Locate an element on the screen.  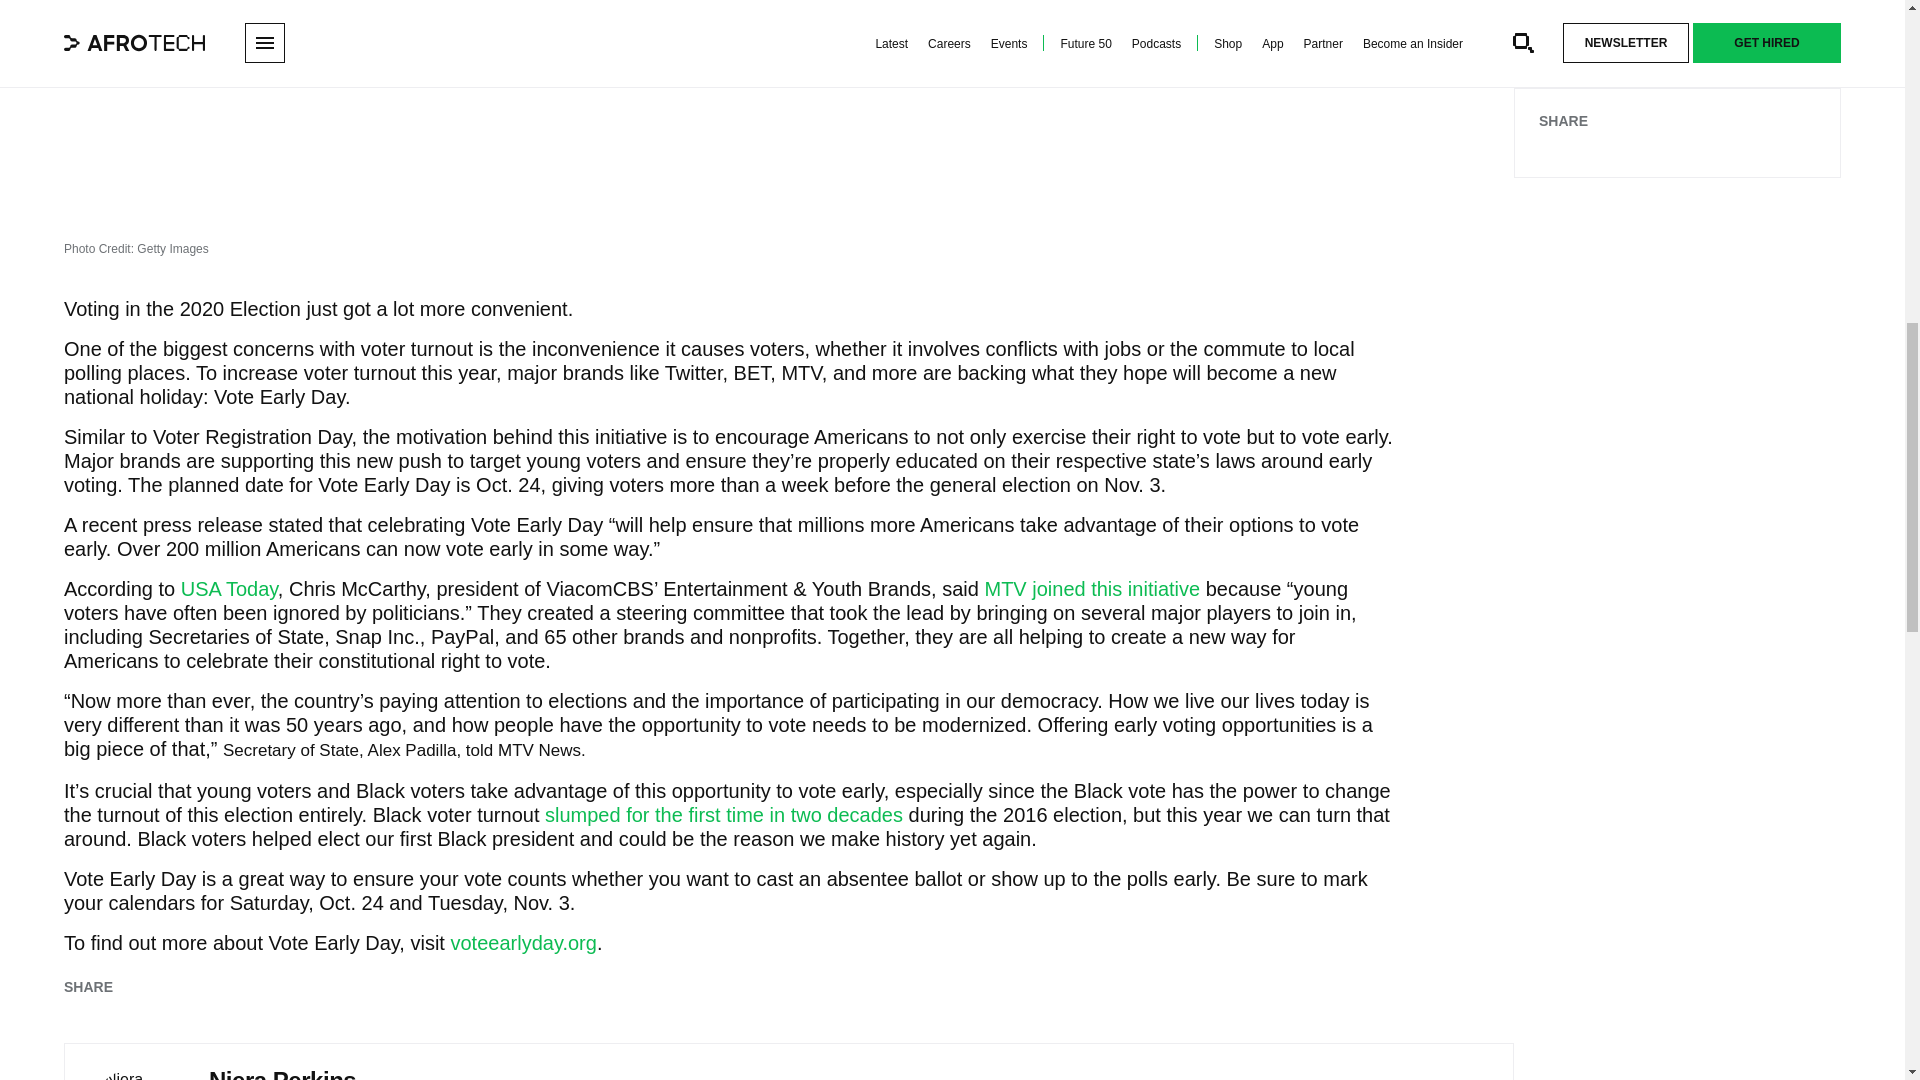
USA Today is located at coordinates (229, 588).